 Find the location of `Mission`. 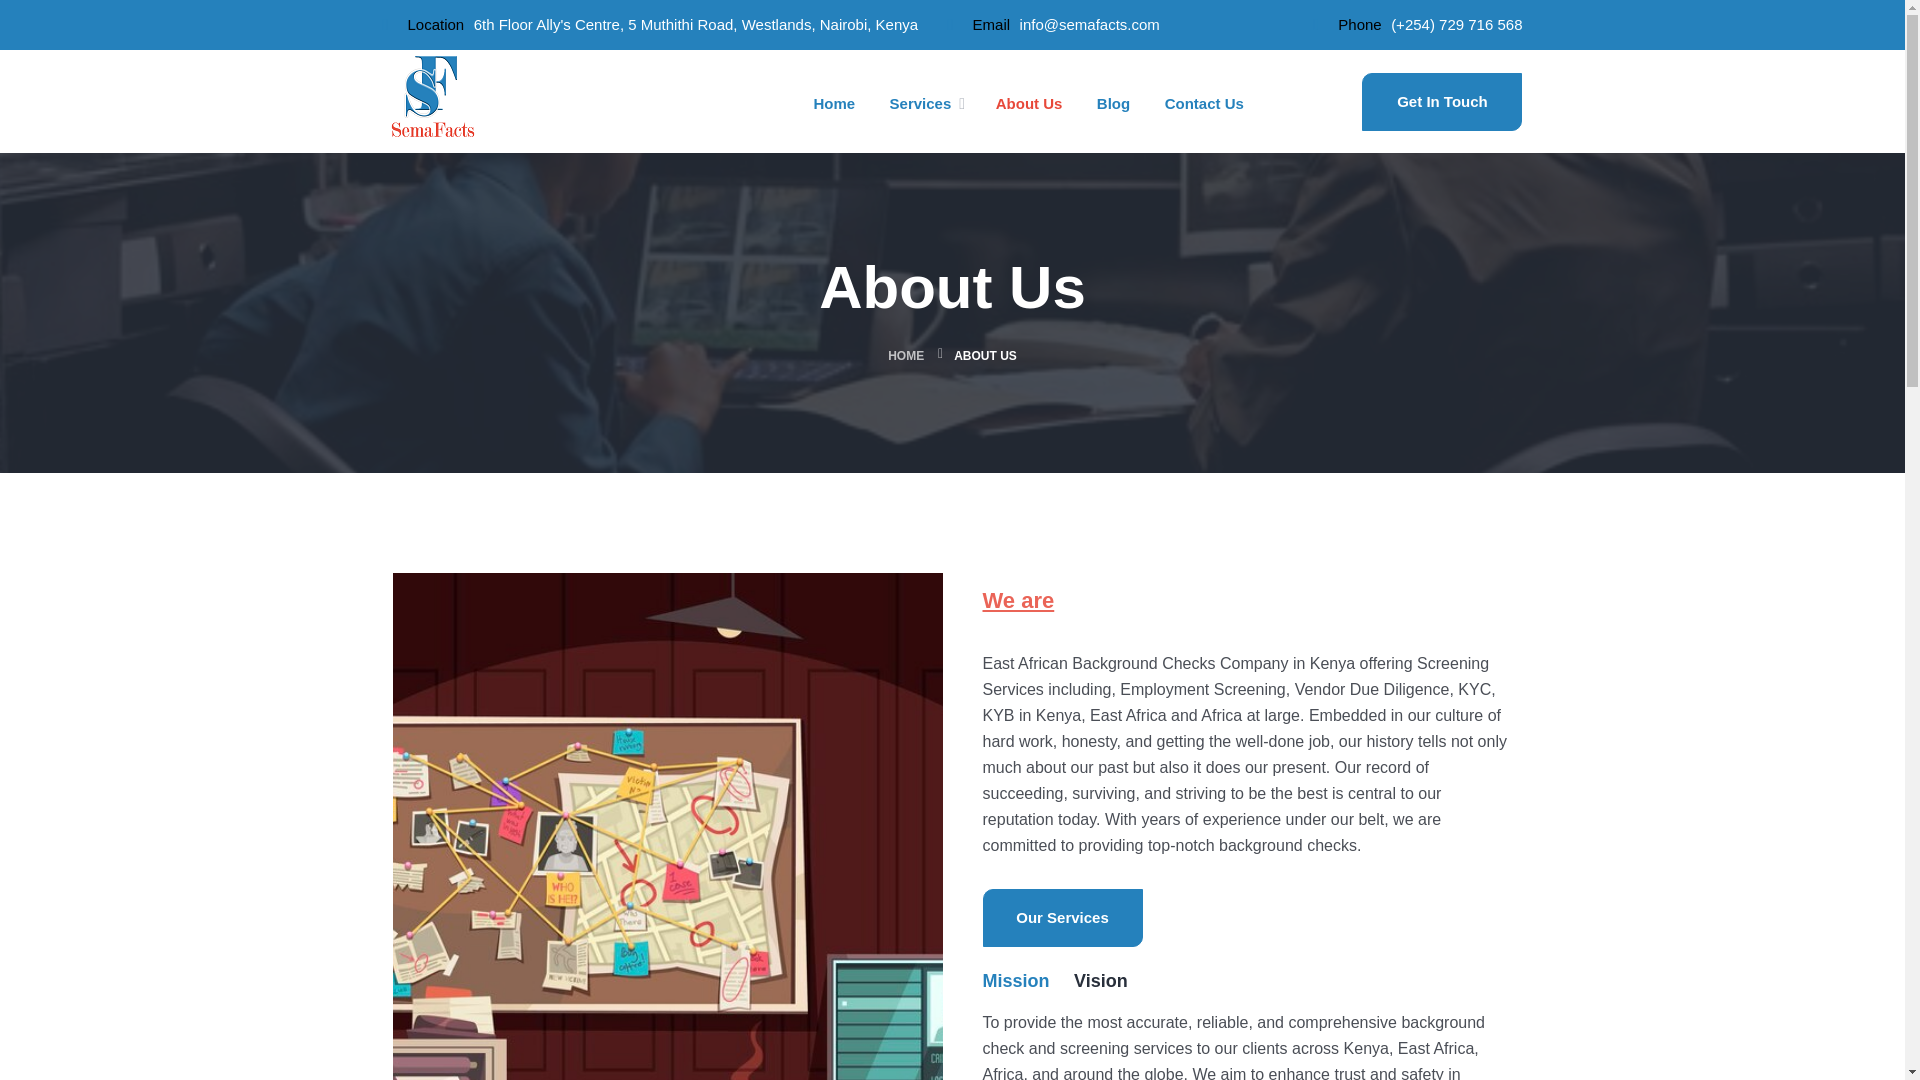

Mission is located at coordinates (1014, 987).